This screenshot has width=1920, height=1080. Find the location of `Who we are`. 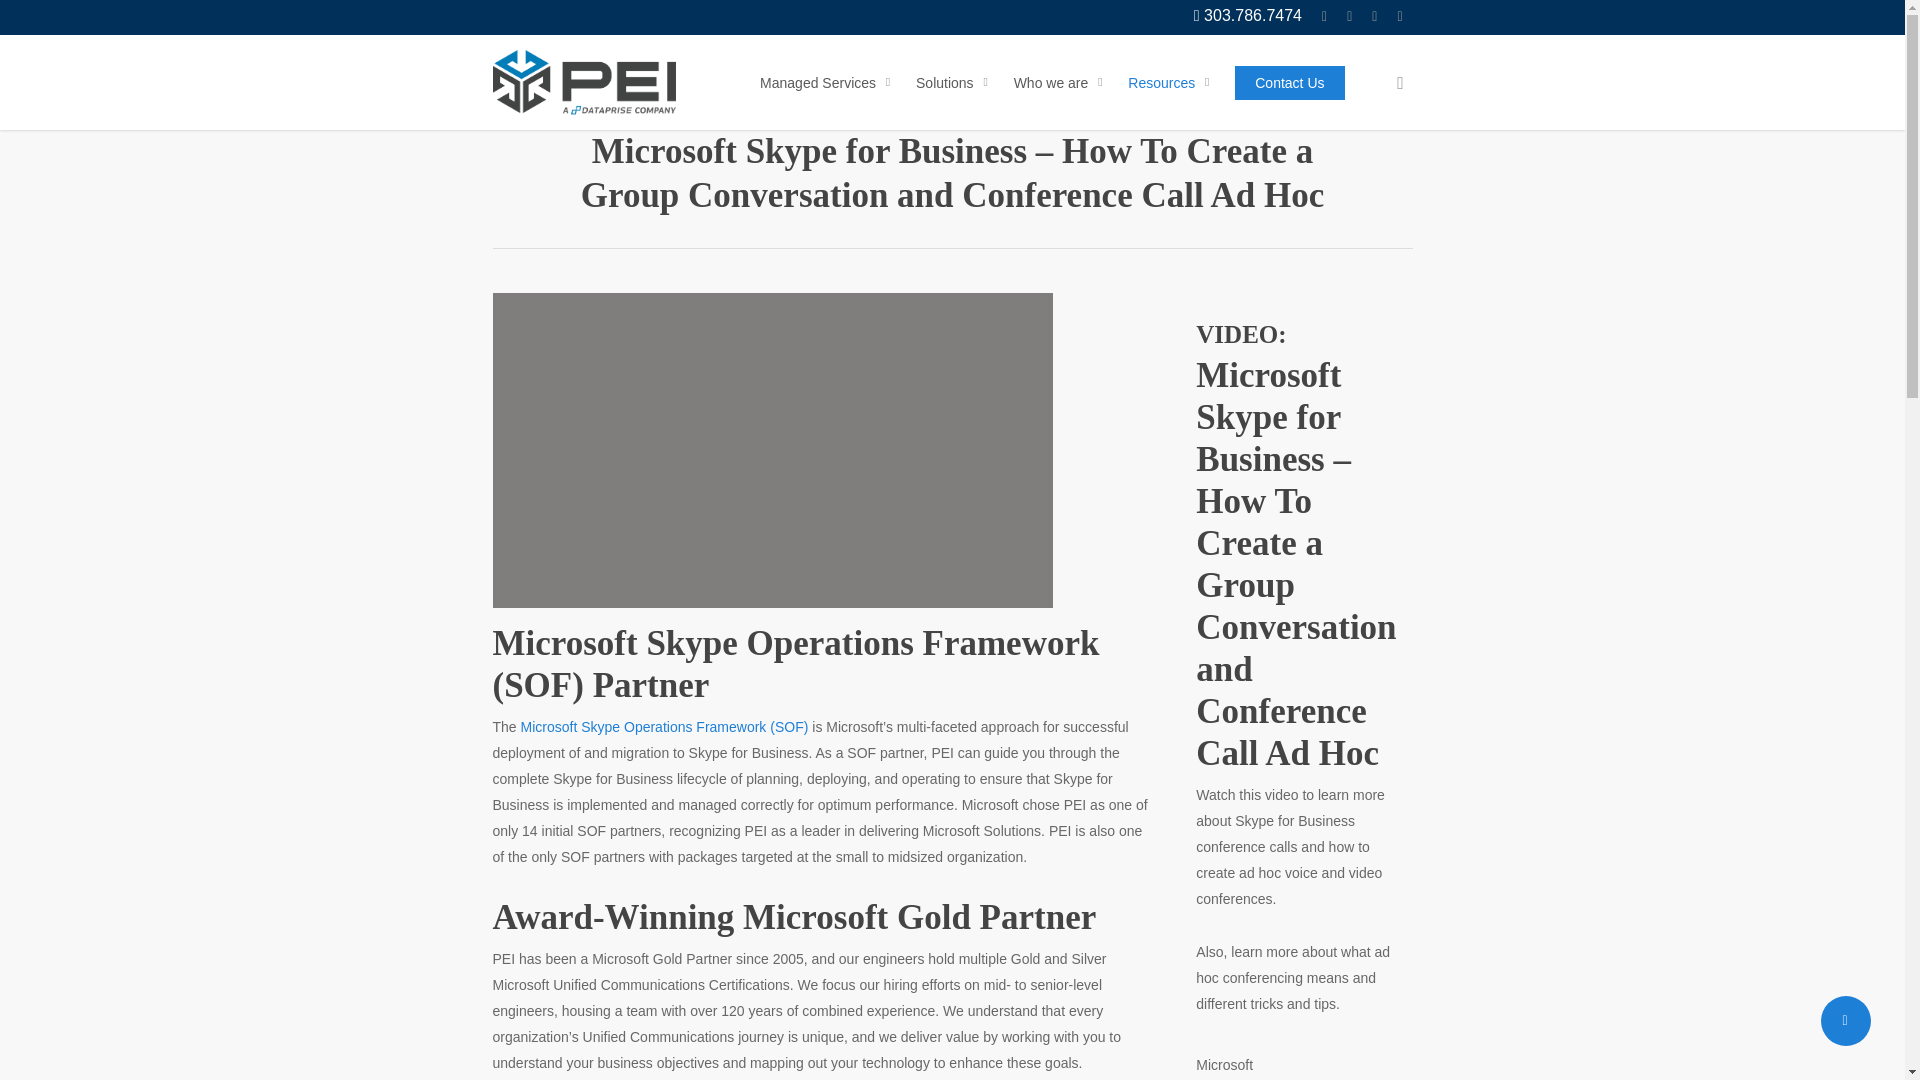

Who we are is located at coordinates (1062, 82).